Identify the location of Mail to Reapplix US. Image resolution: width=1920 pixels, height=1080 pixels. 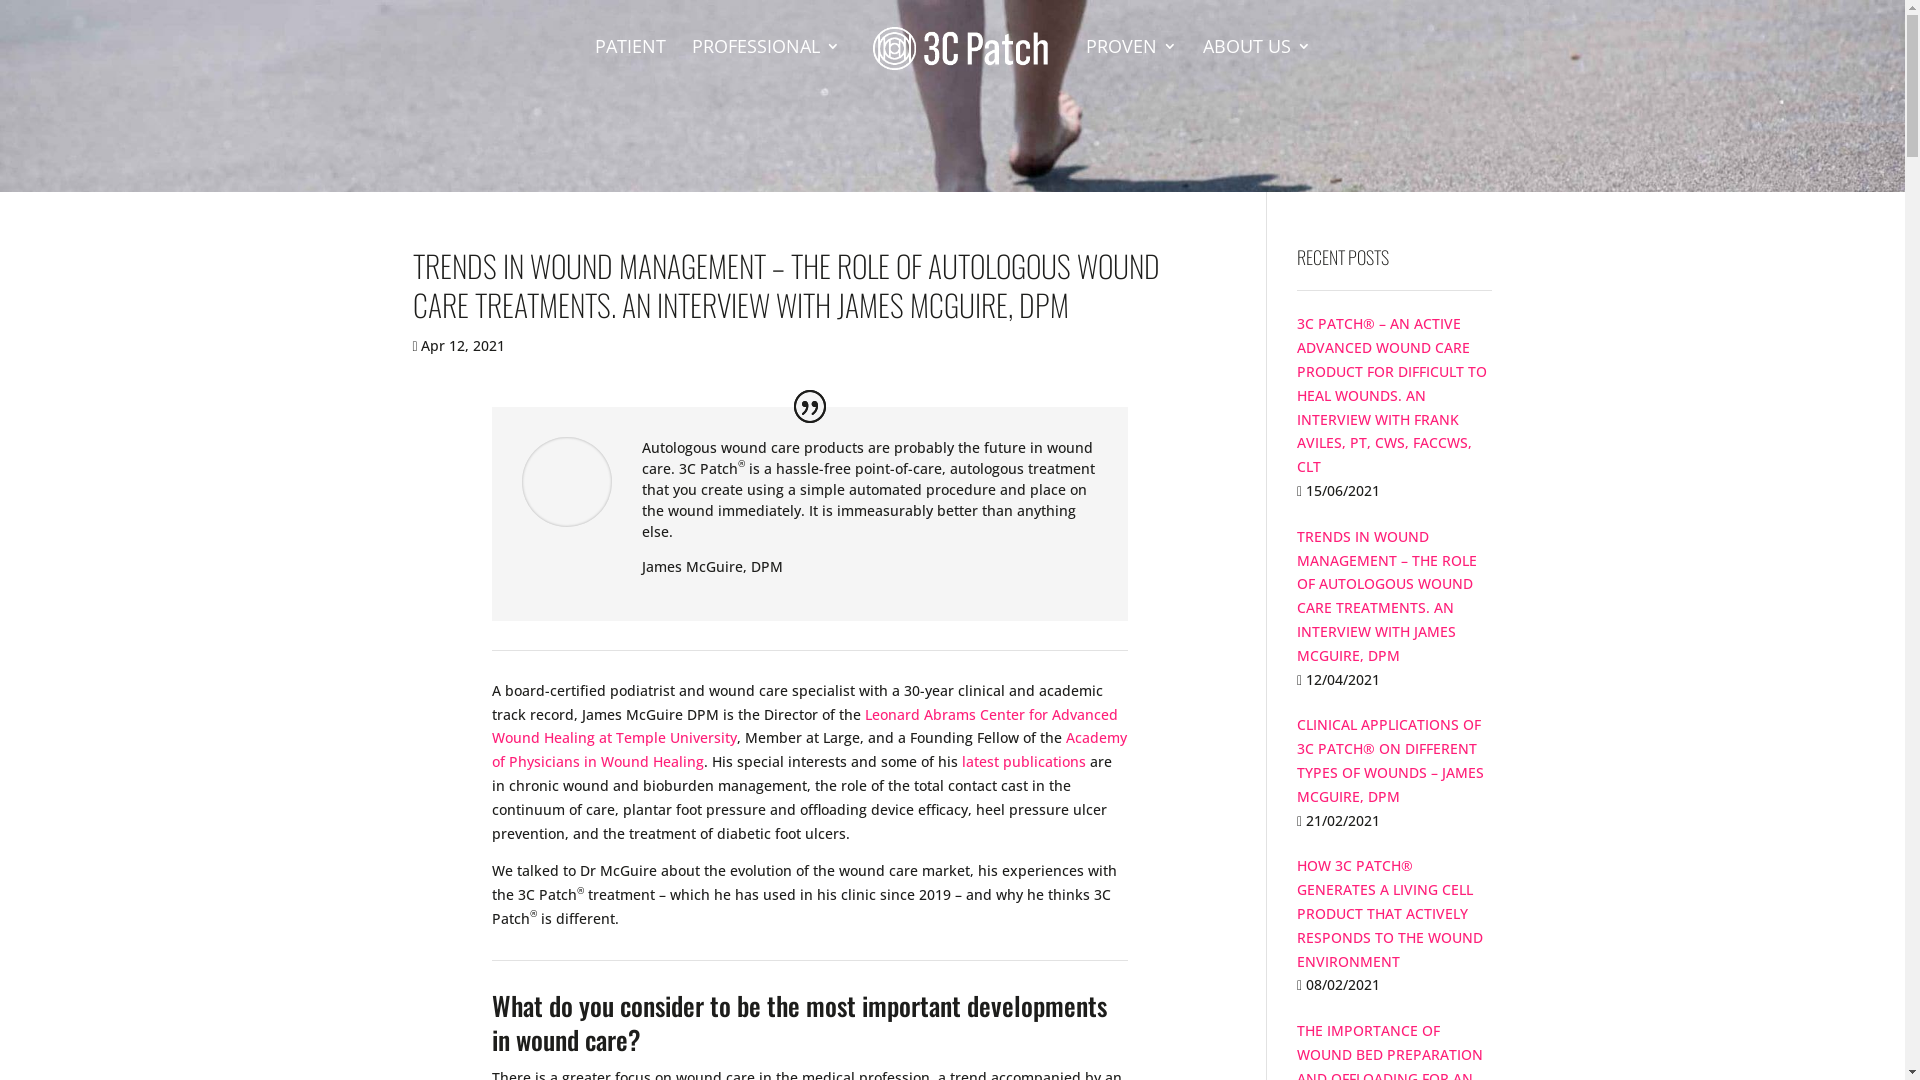
(762, 846).